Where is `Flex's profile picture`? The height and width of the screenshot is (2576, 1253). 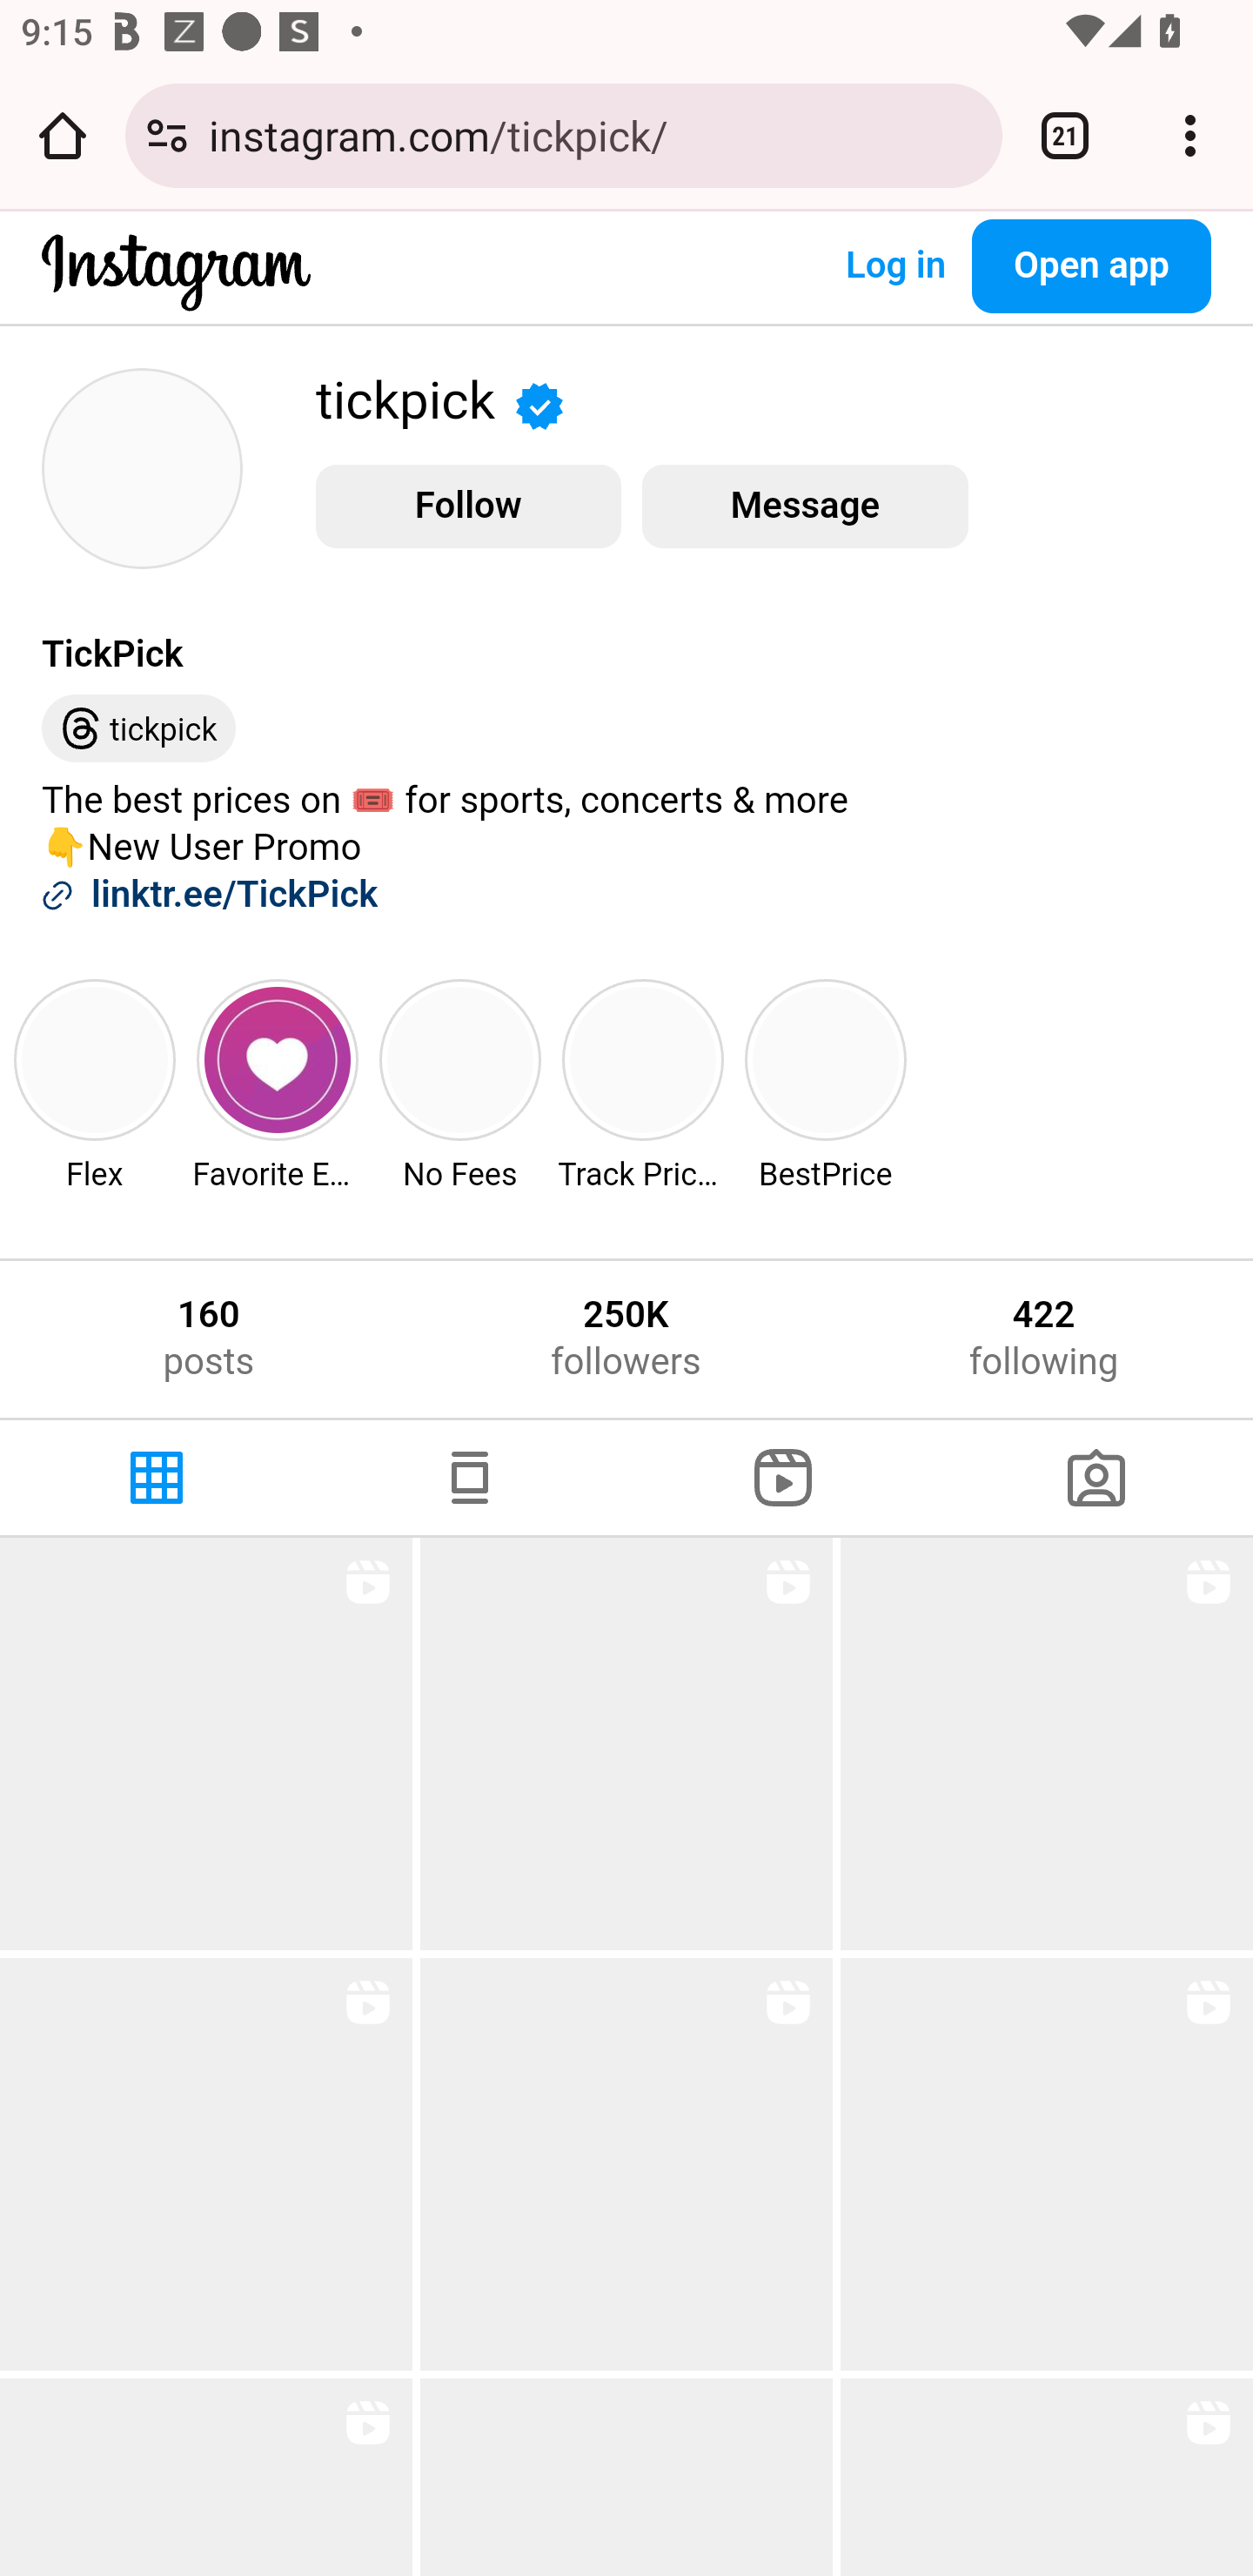
Flex's profile picture is located at coordinates (95, 1060).